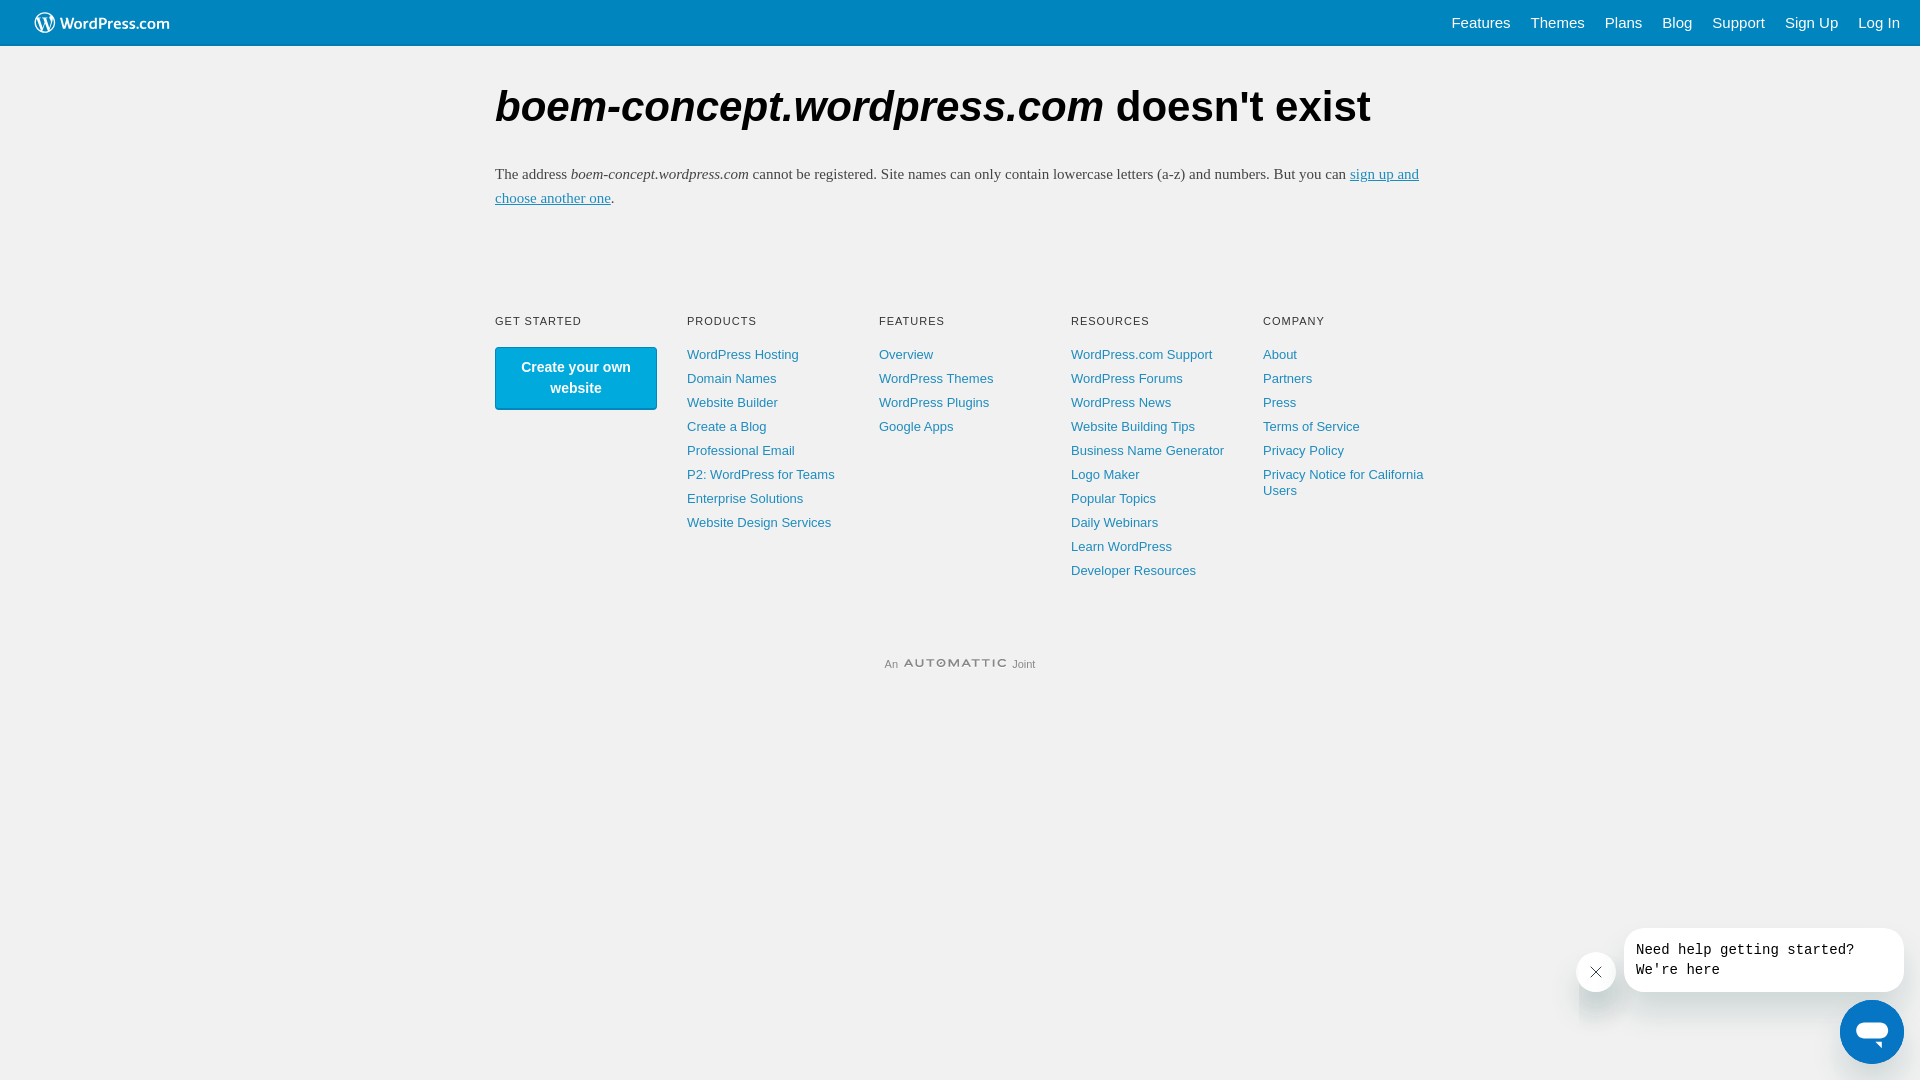 The width and height of the screenshot is (1920, 1080). What do you see at coordinates (745, 498) in the screenshot?
I see `Enterprise Solutions` at bounding box center [745, 498].